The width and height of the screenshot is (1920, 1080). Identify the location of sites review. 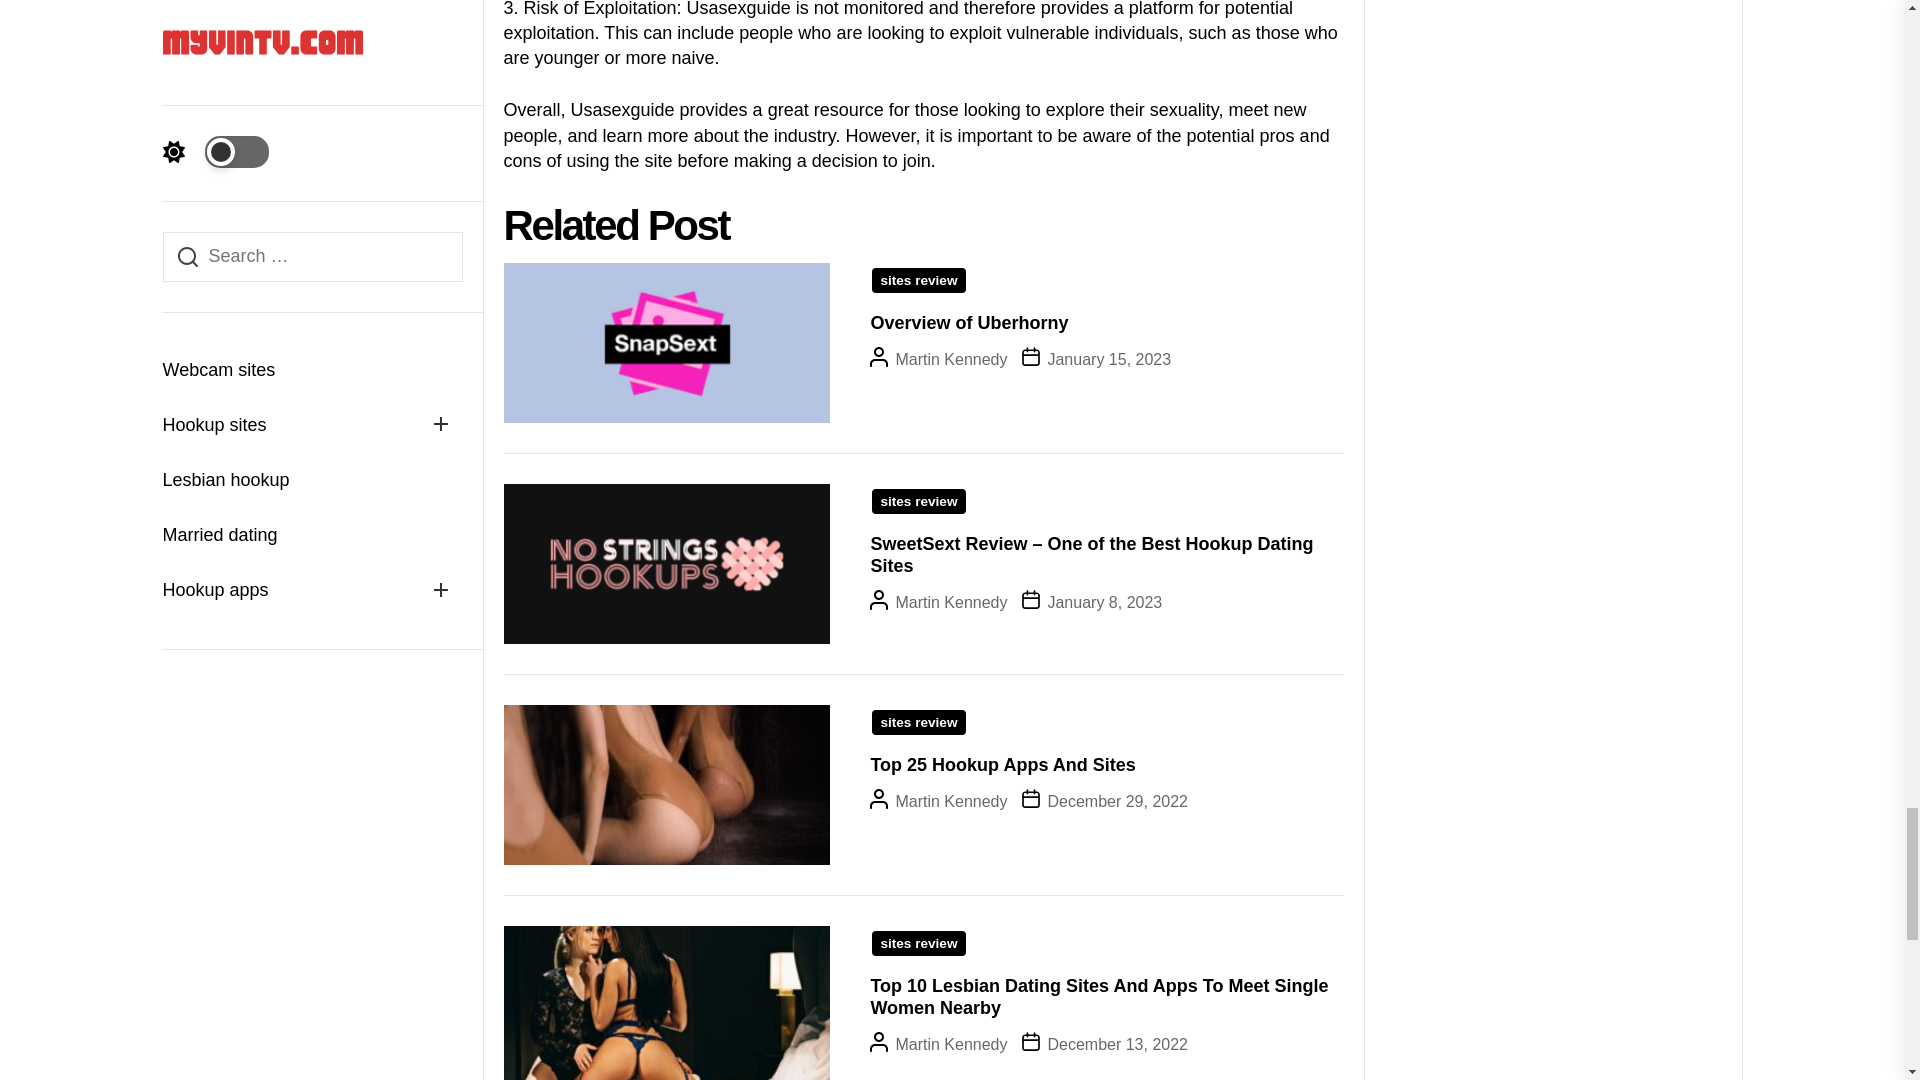
(918, 280).